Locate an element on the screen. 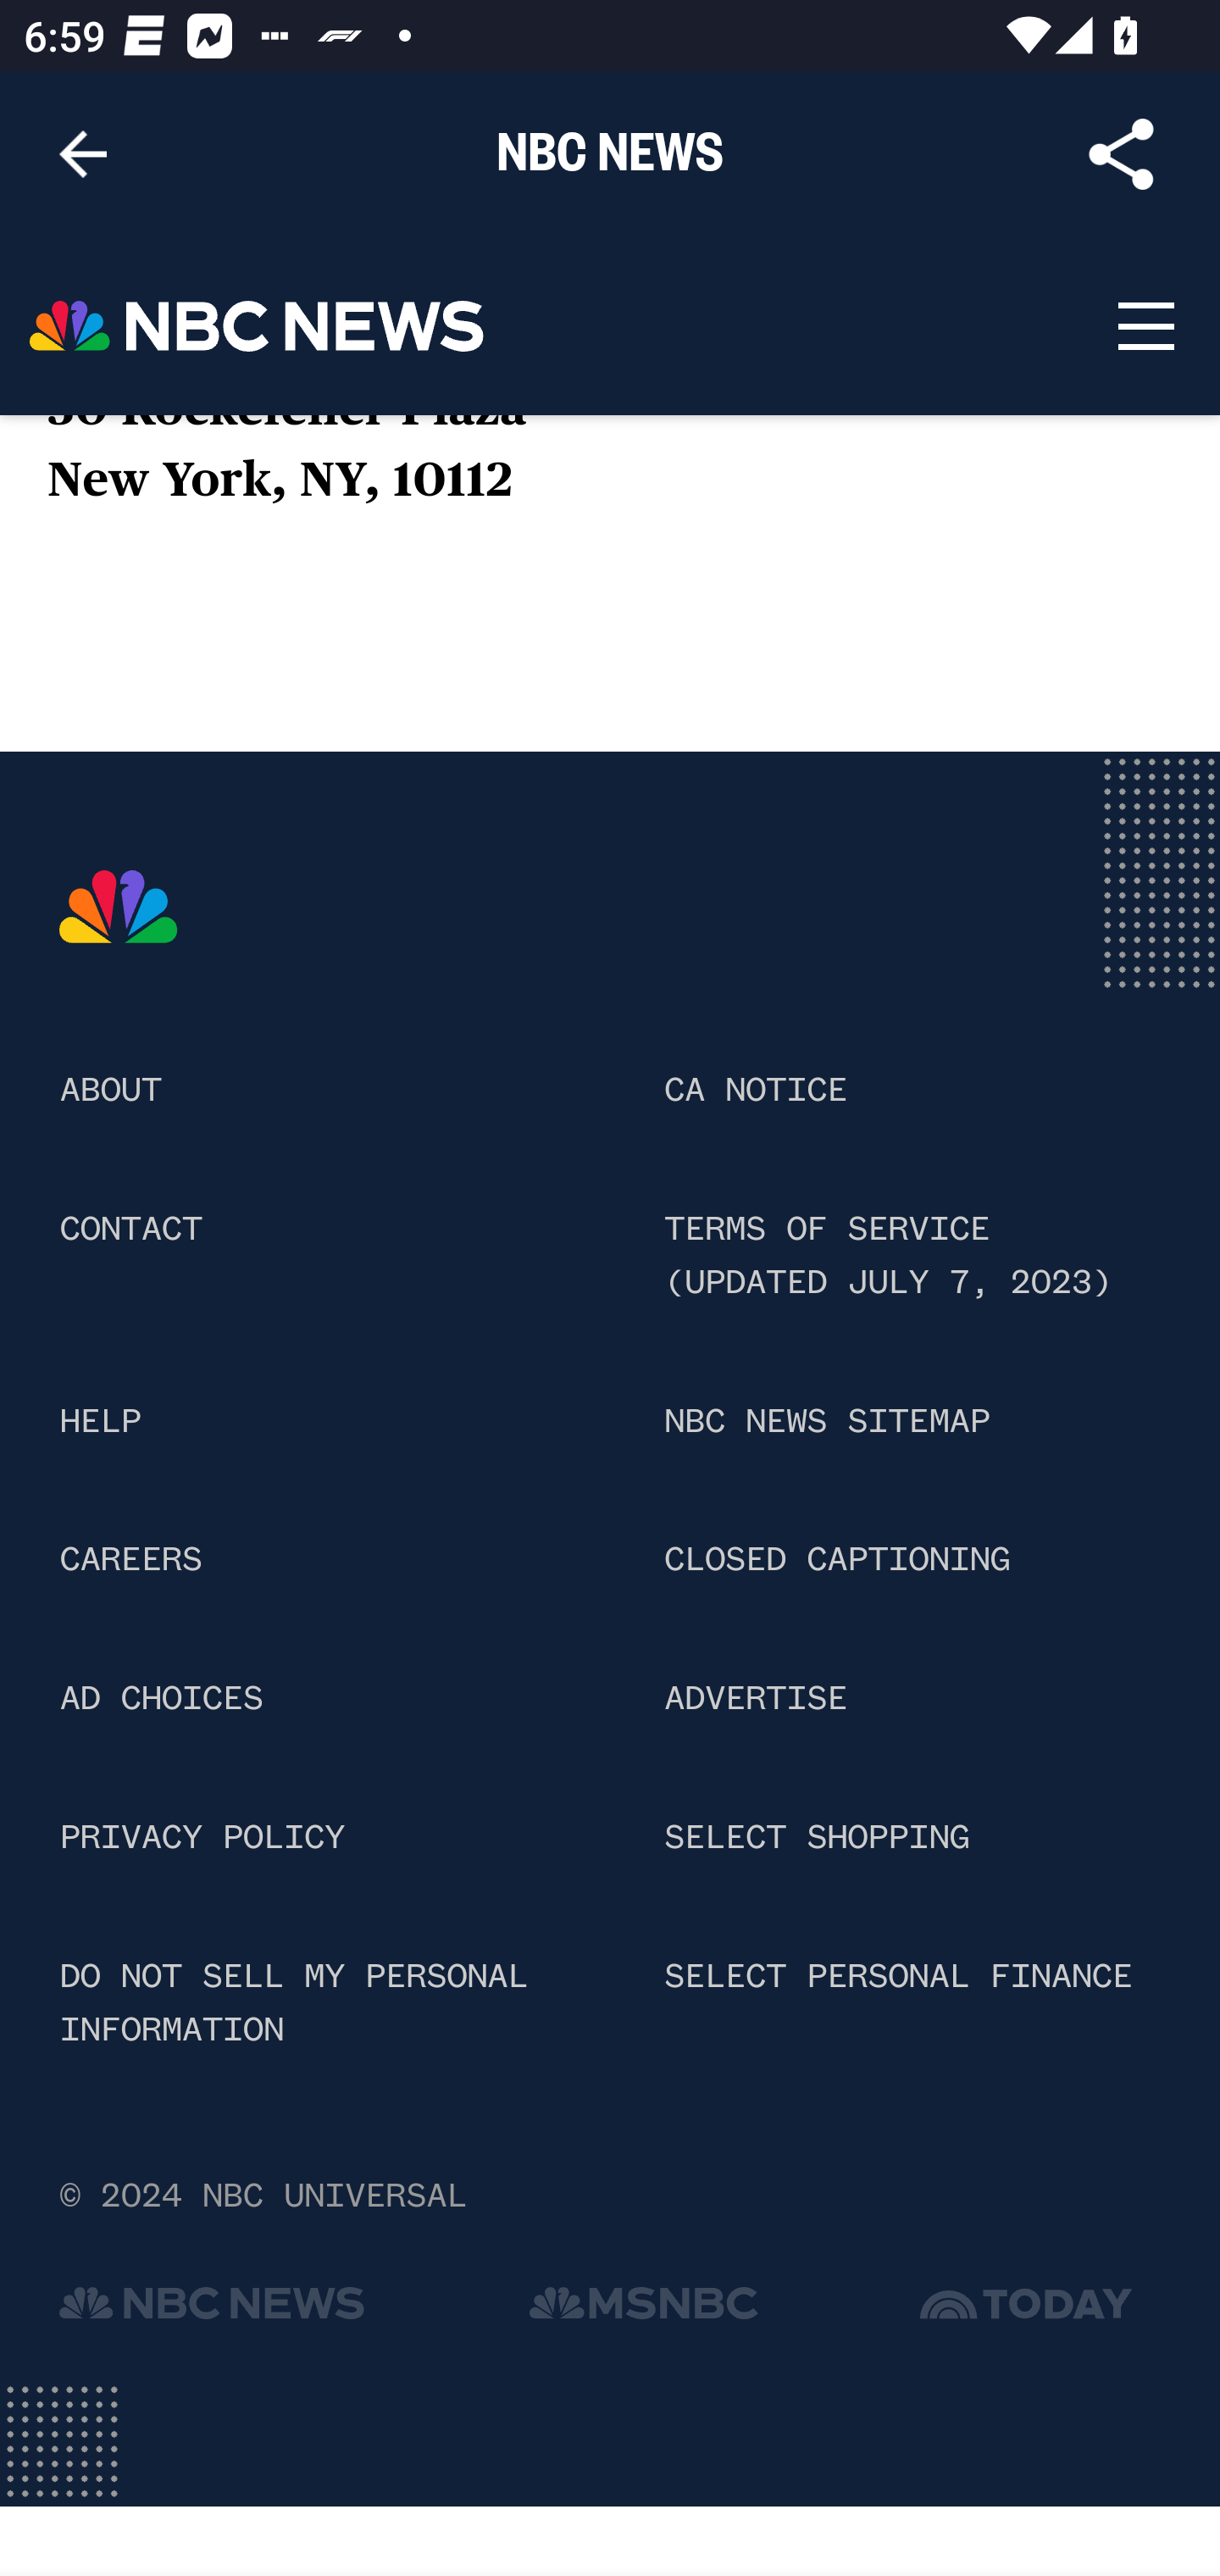 This screenshot has width=1220, height=2576. NBC News Logo is located at coordinates (216, 2310).